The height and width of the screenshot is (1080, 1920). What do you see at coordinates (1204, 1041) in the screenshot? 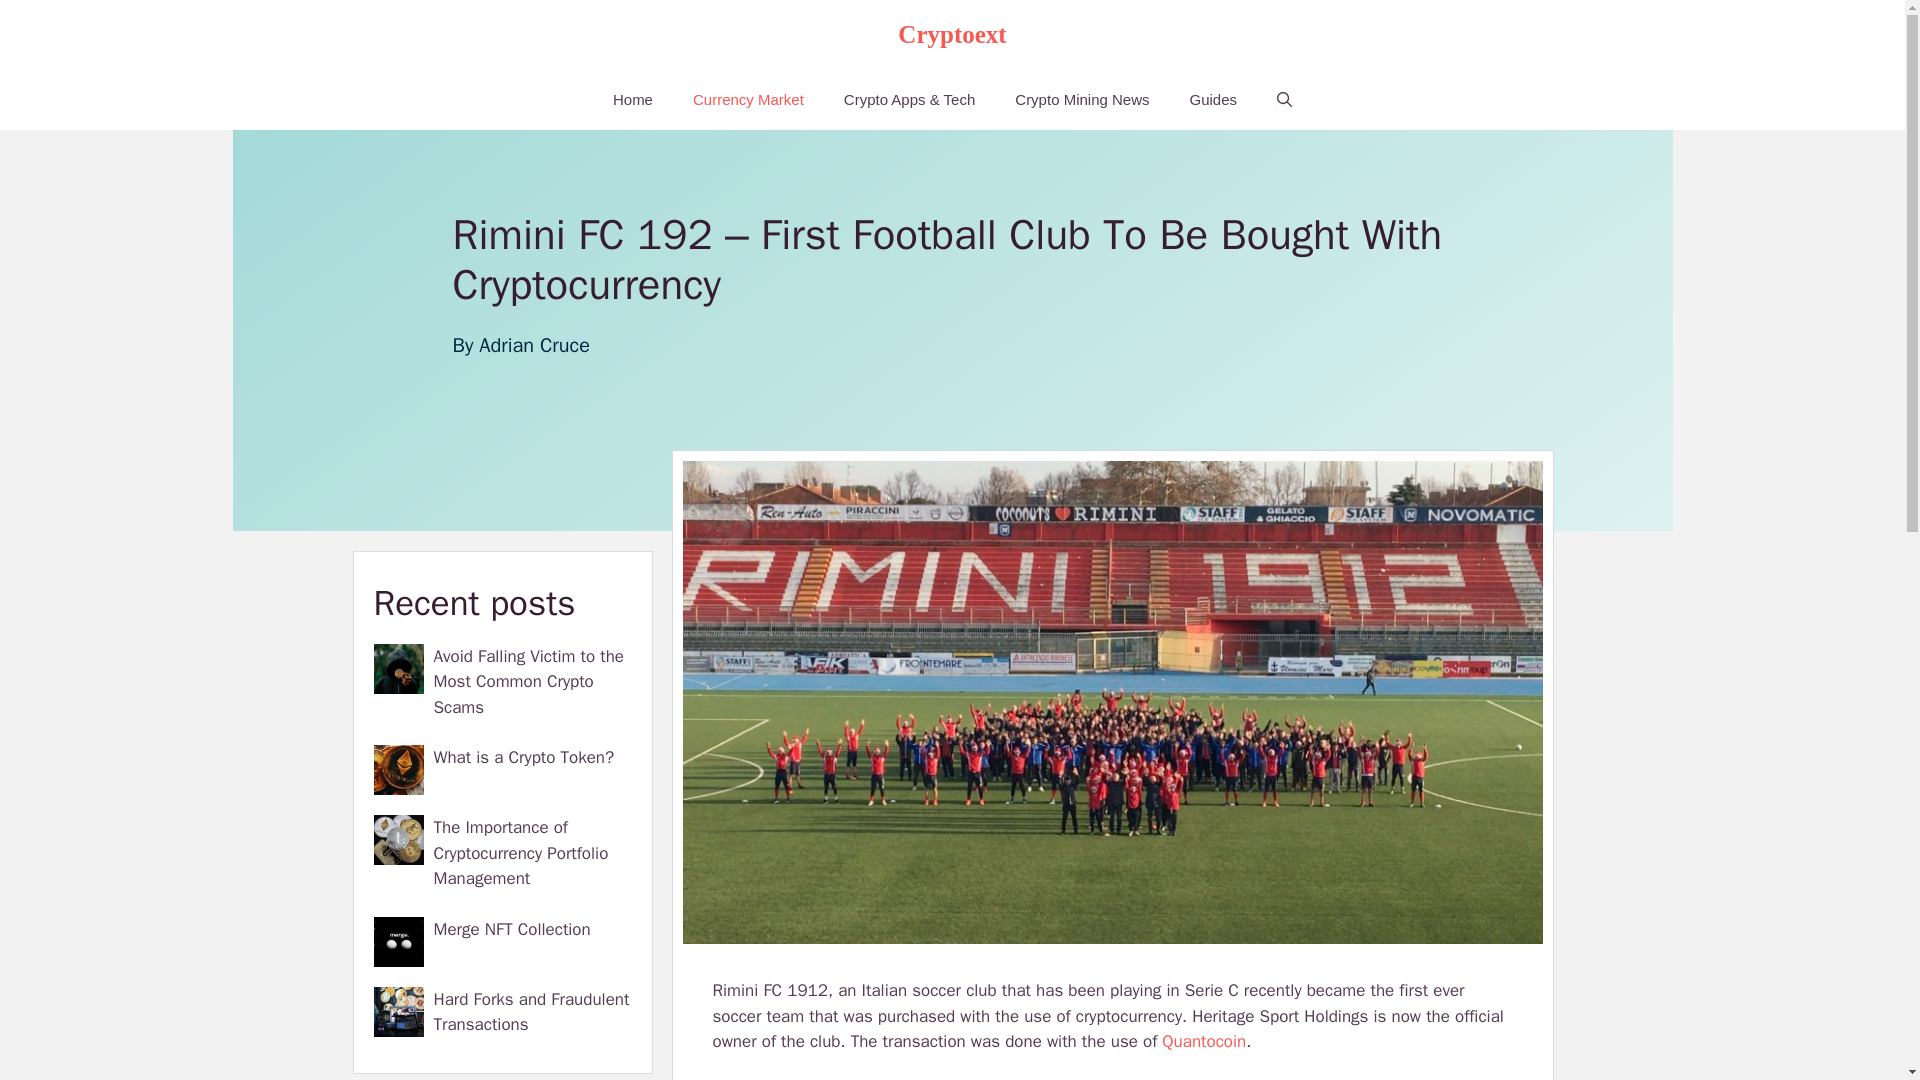
I see `Quantocoin` at bounding box center [1204, 1041].